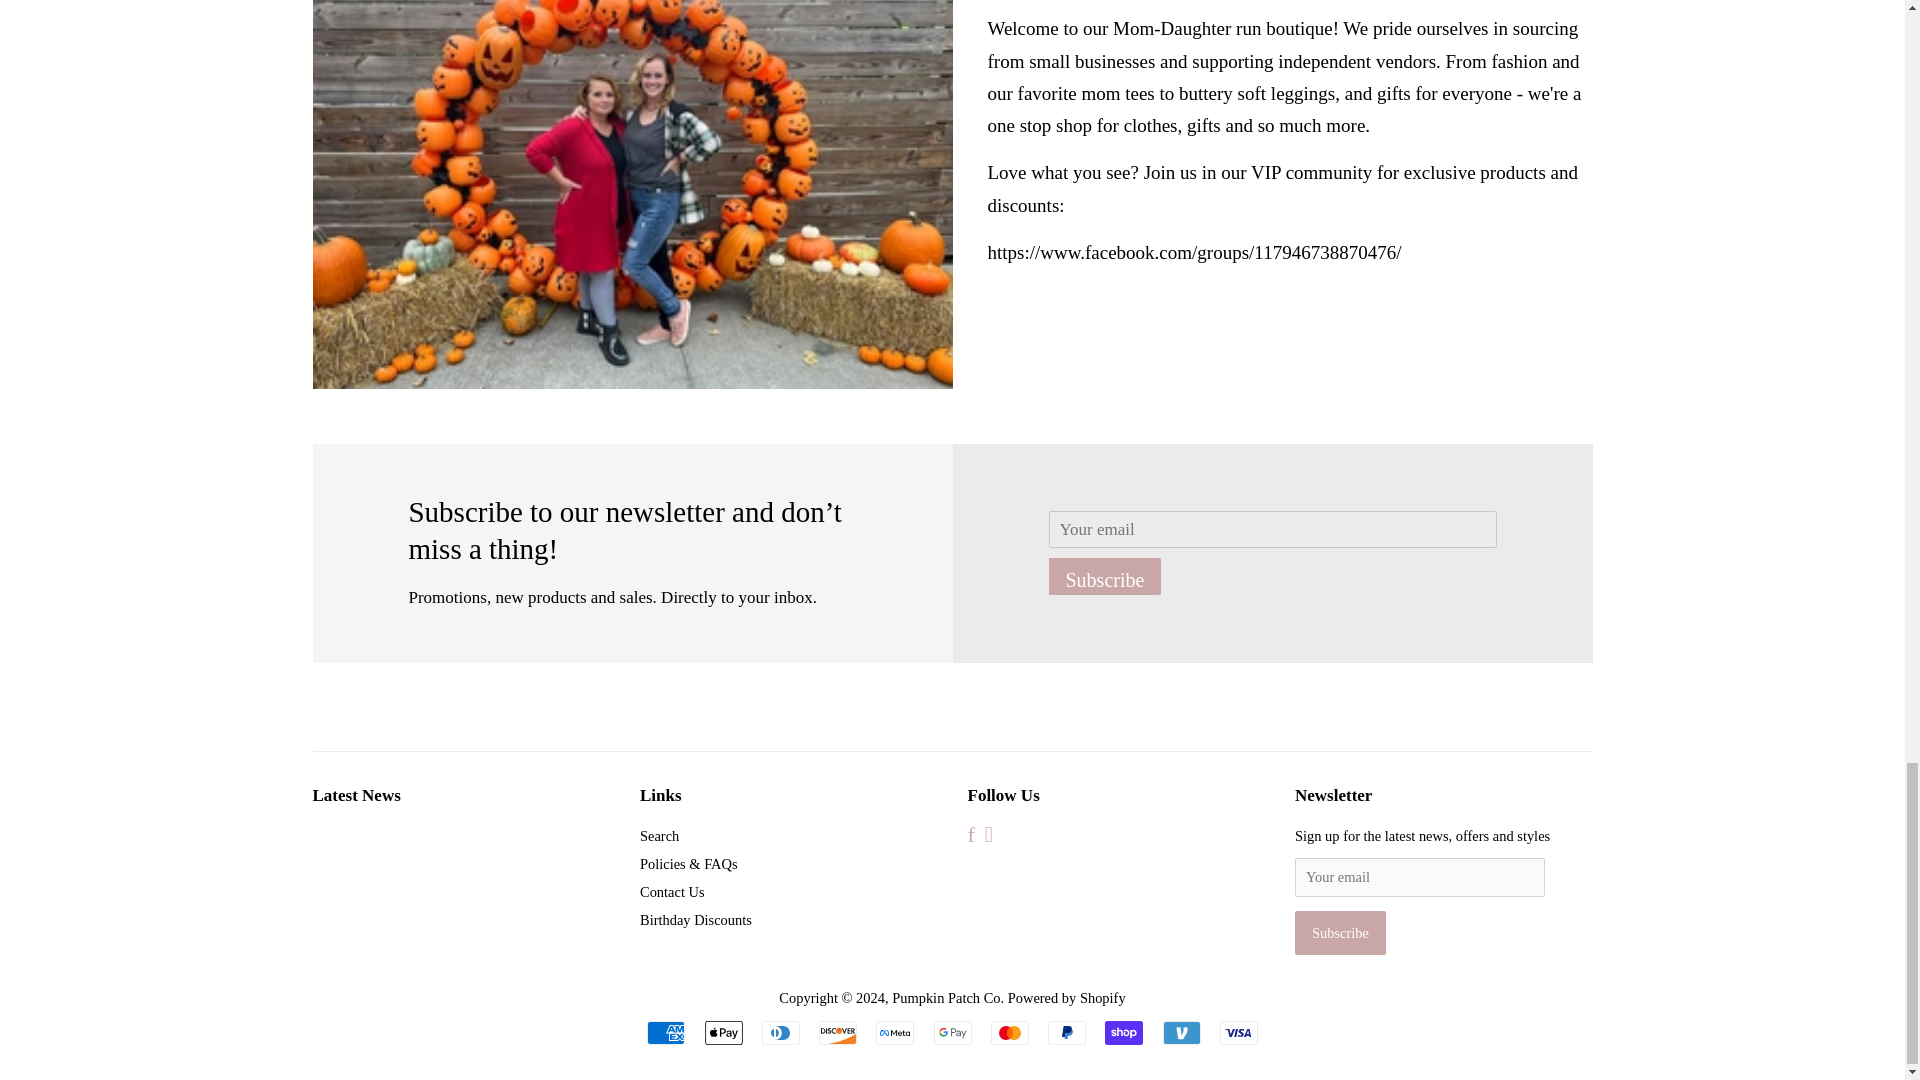 Image resolution: width=1920 pixels, height=1080 pixels. Describe the element at coordinates (722, 1032) in the screenshot. I see `Apple Pay` at that location.